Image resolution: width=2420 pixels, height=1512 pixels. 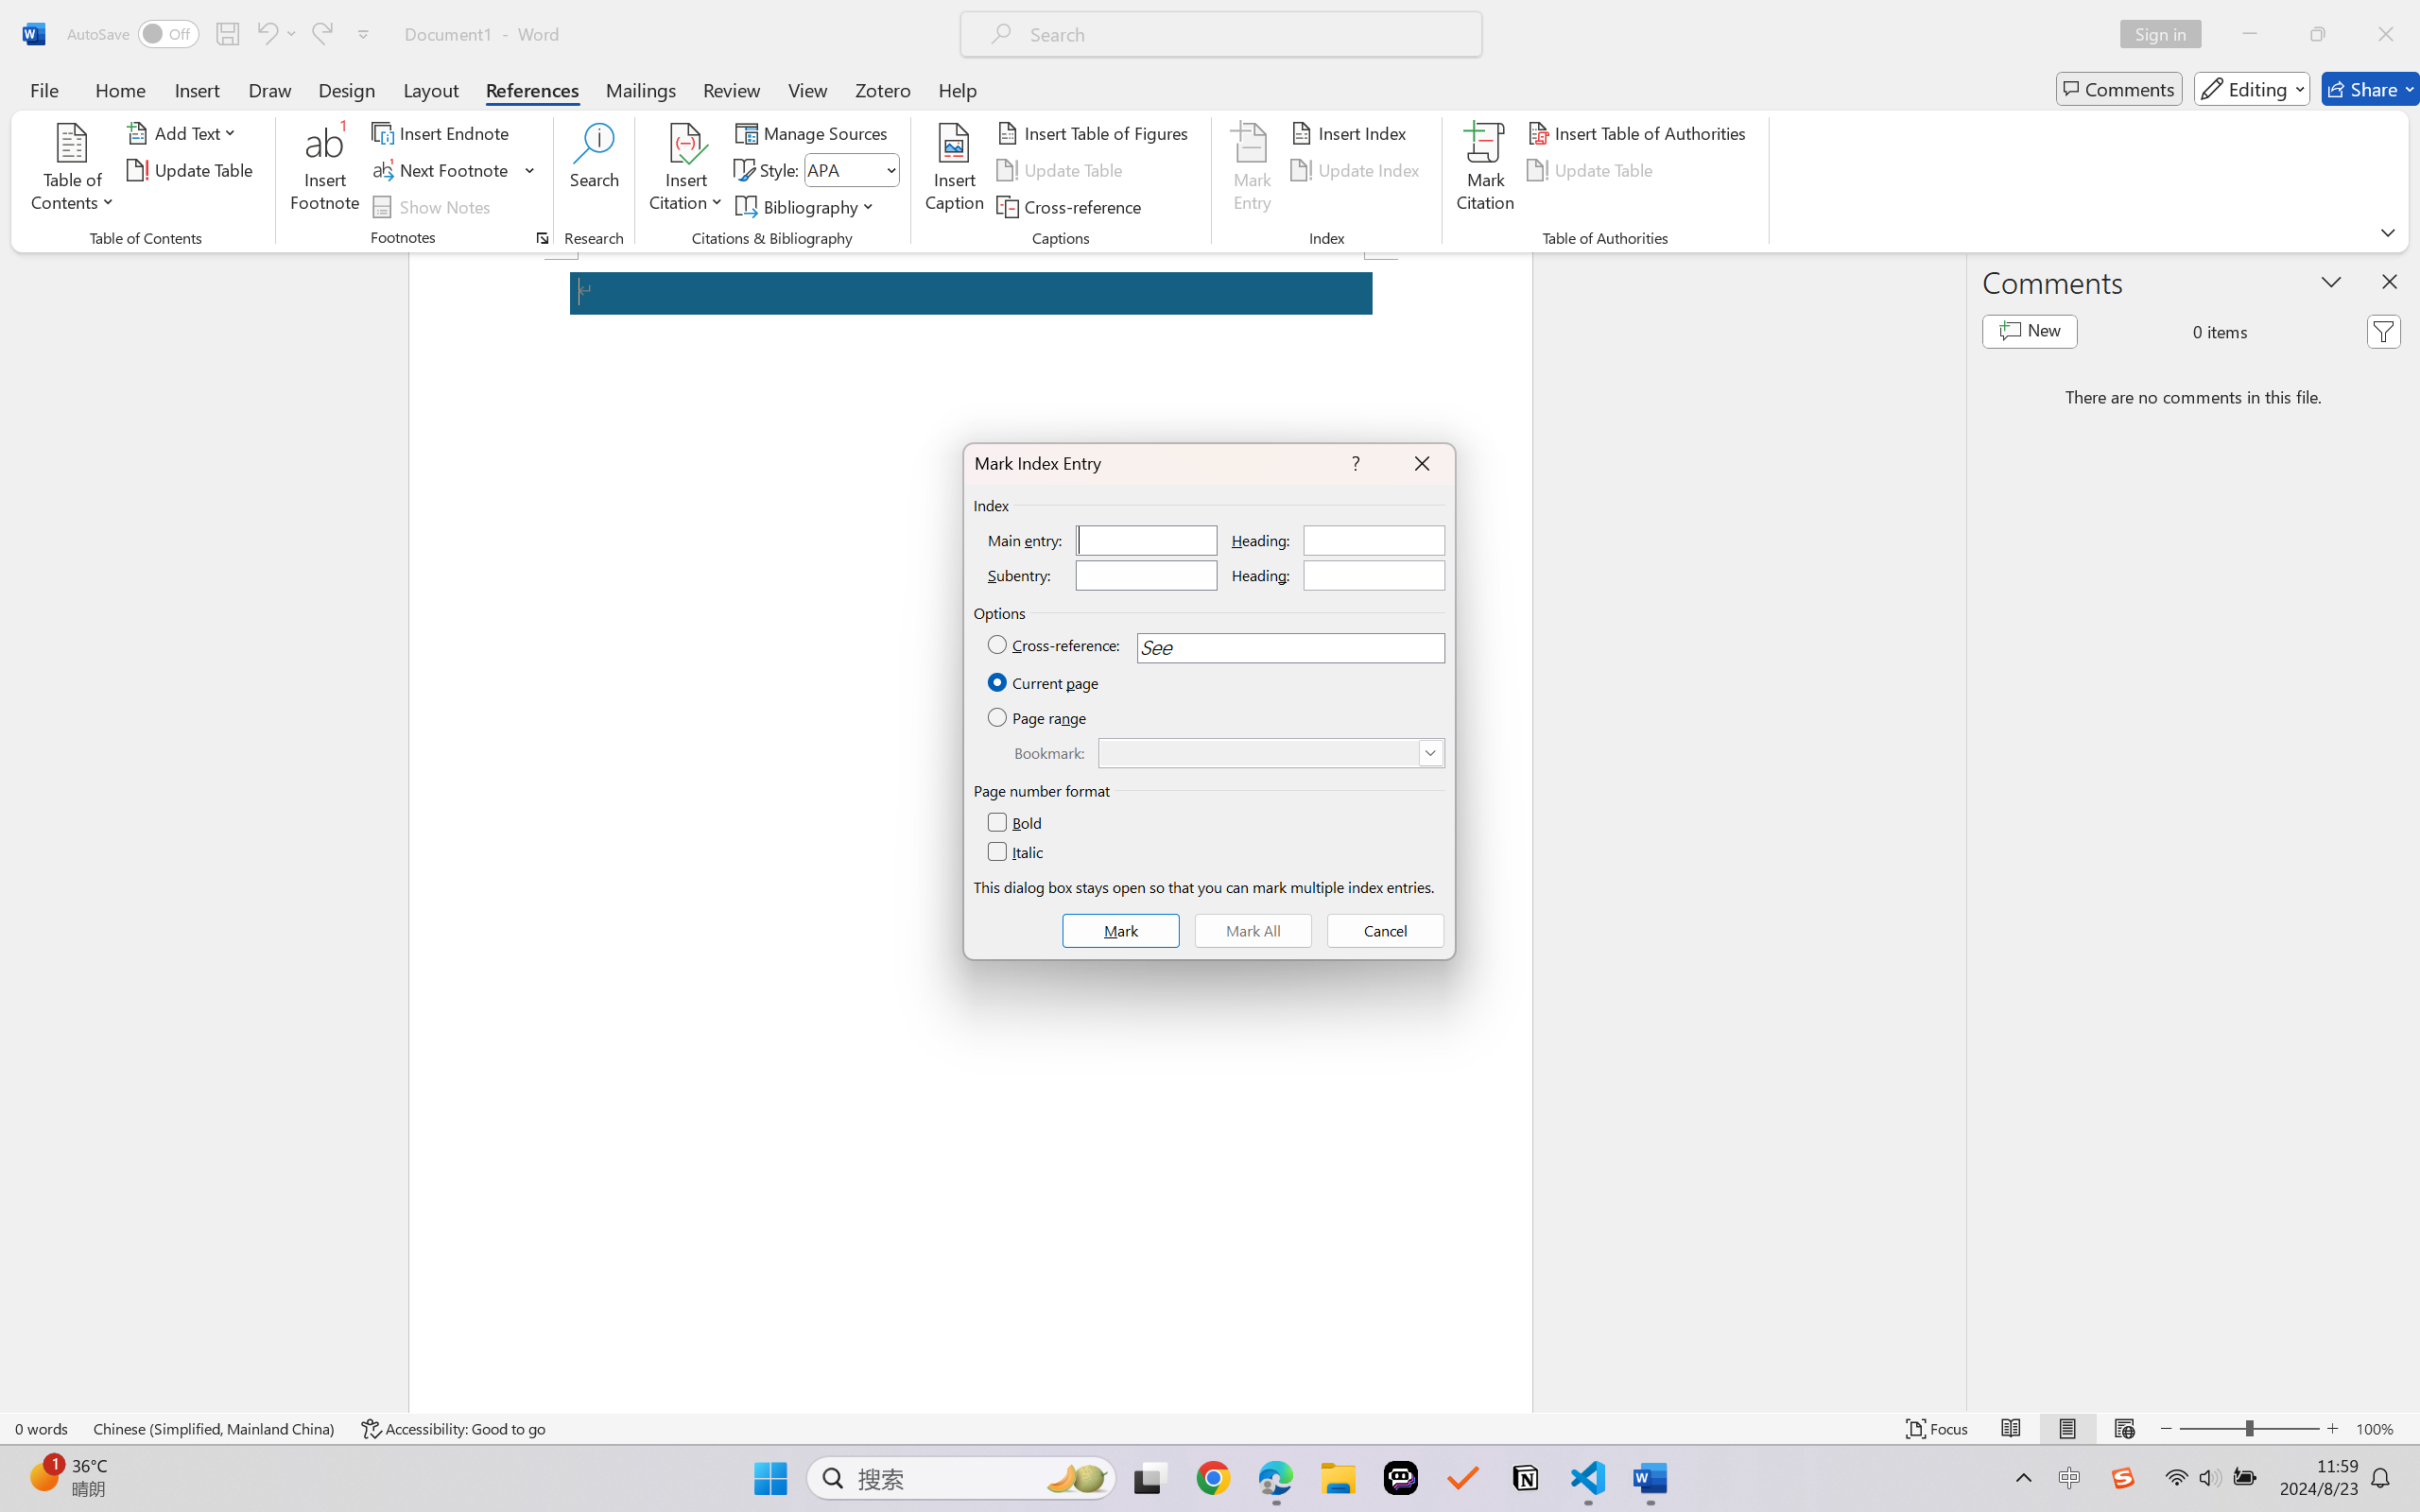 I want to click on Mark All, so click(x=1253, y=931).